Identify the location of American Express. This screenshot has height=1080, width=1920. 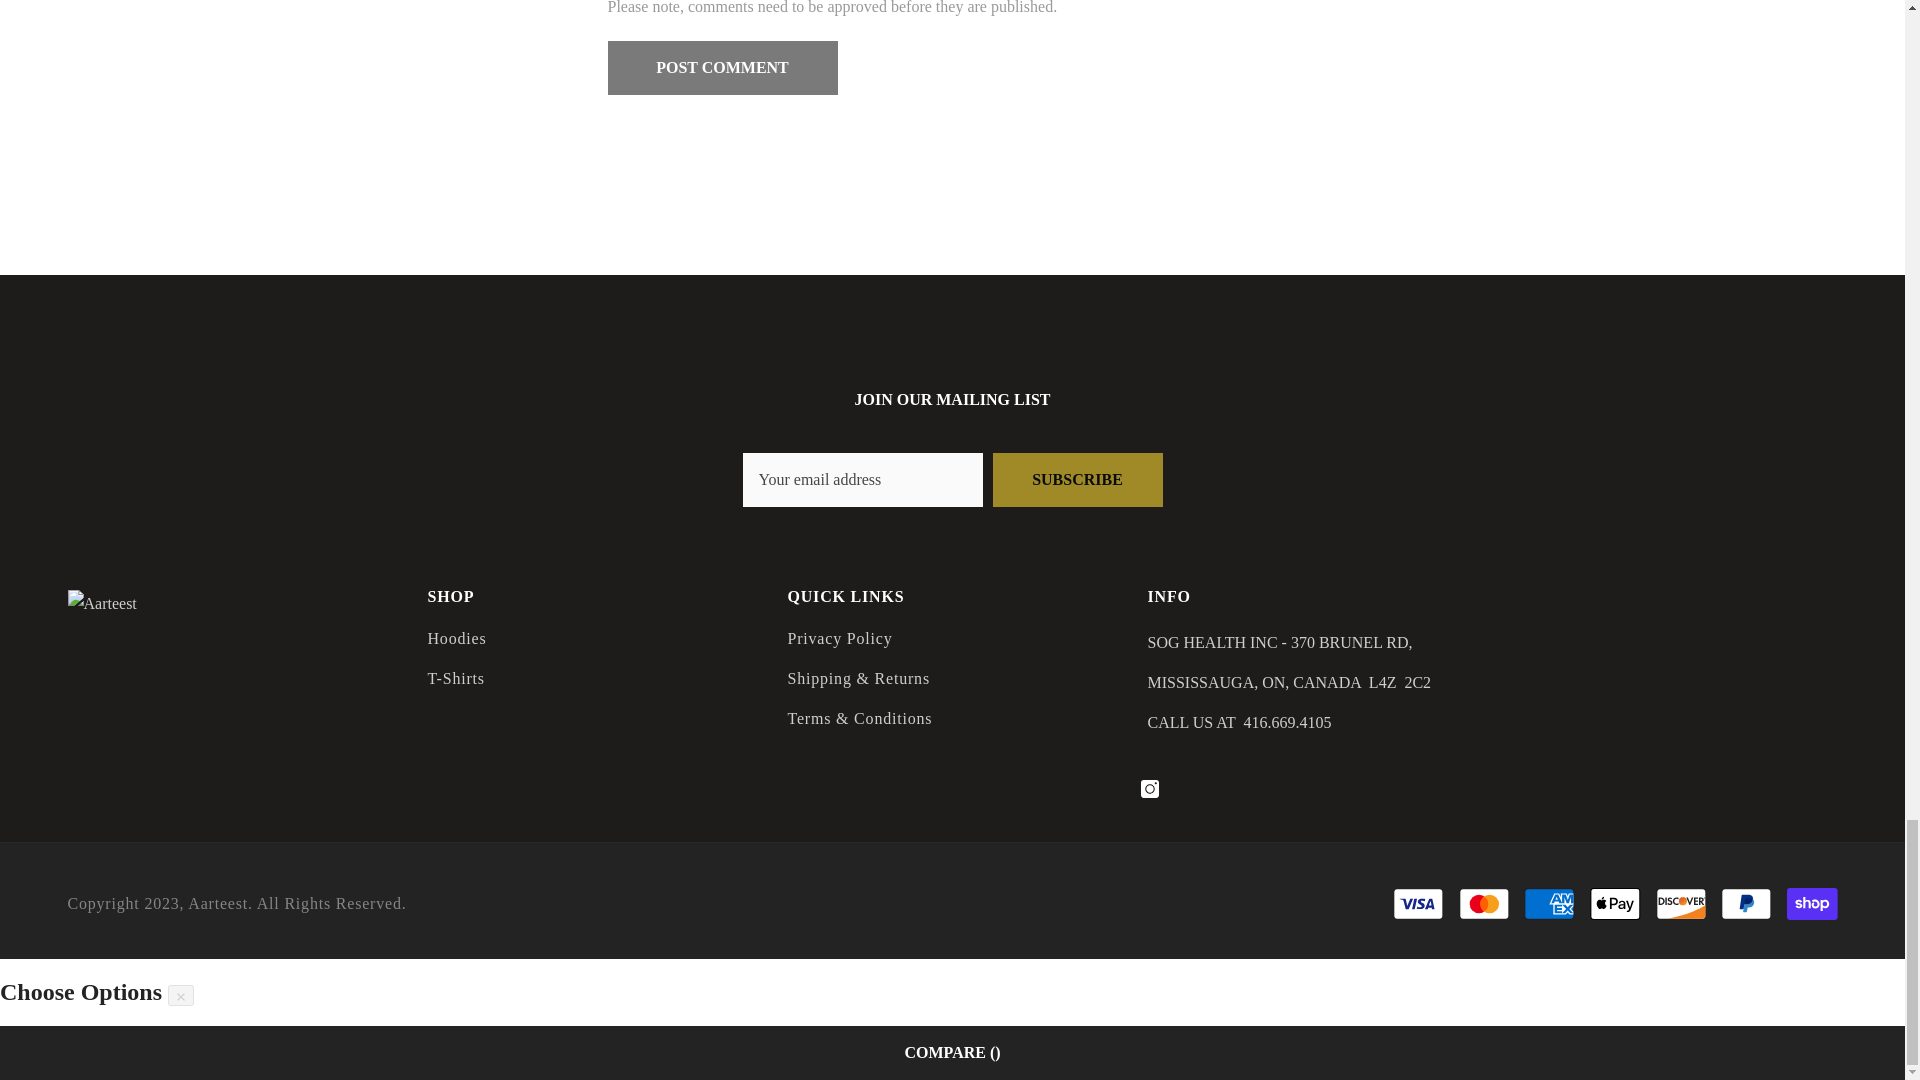
(1549, 904).